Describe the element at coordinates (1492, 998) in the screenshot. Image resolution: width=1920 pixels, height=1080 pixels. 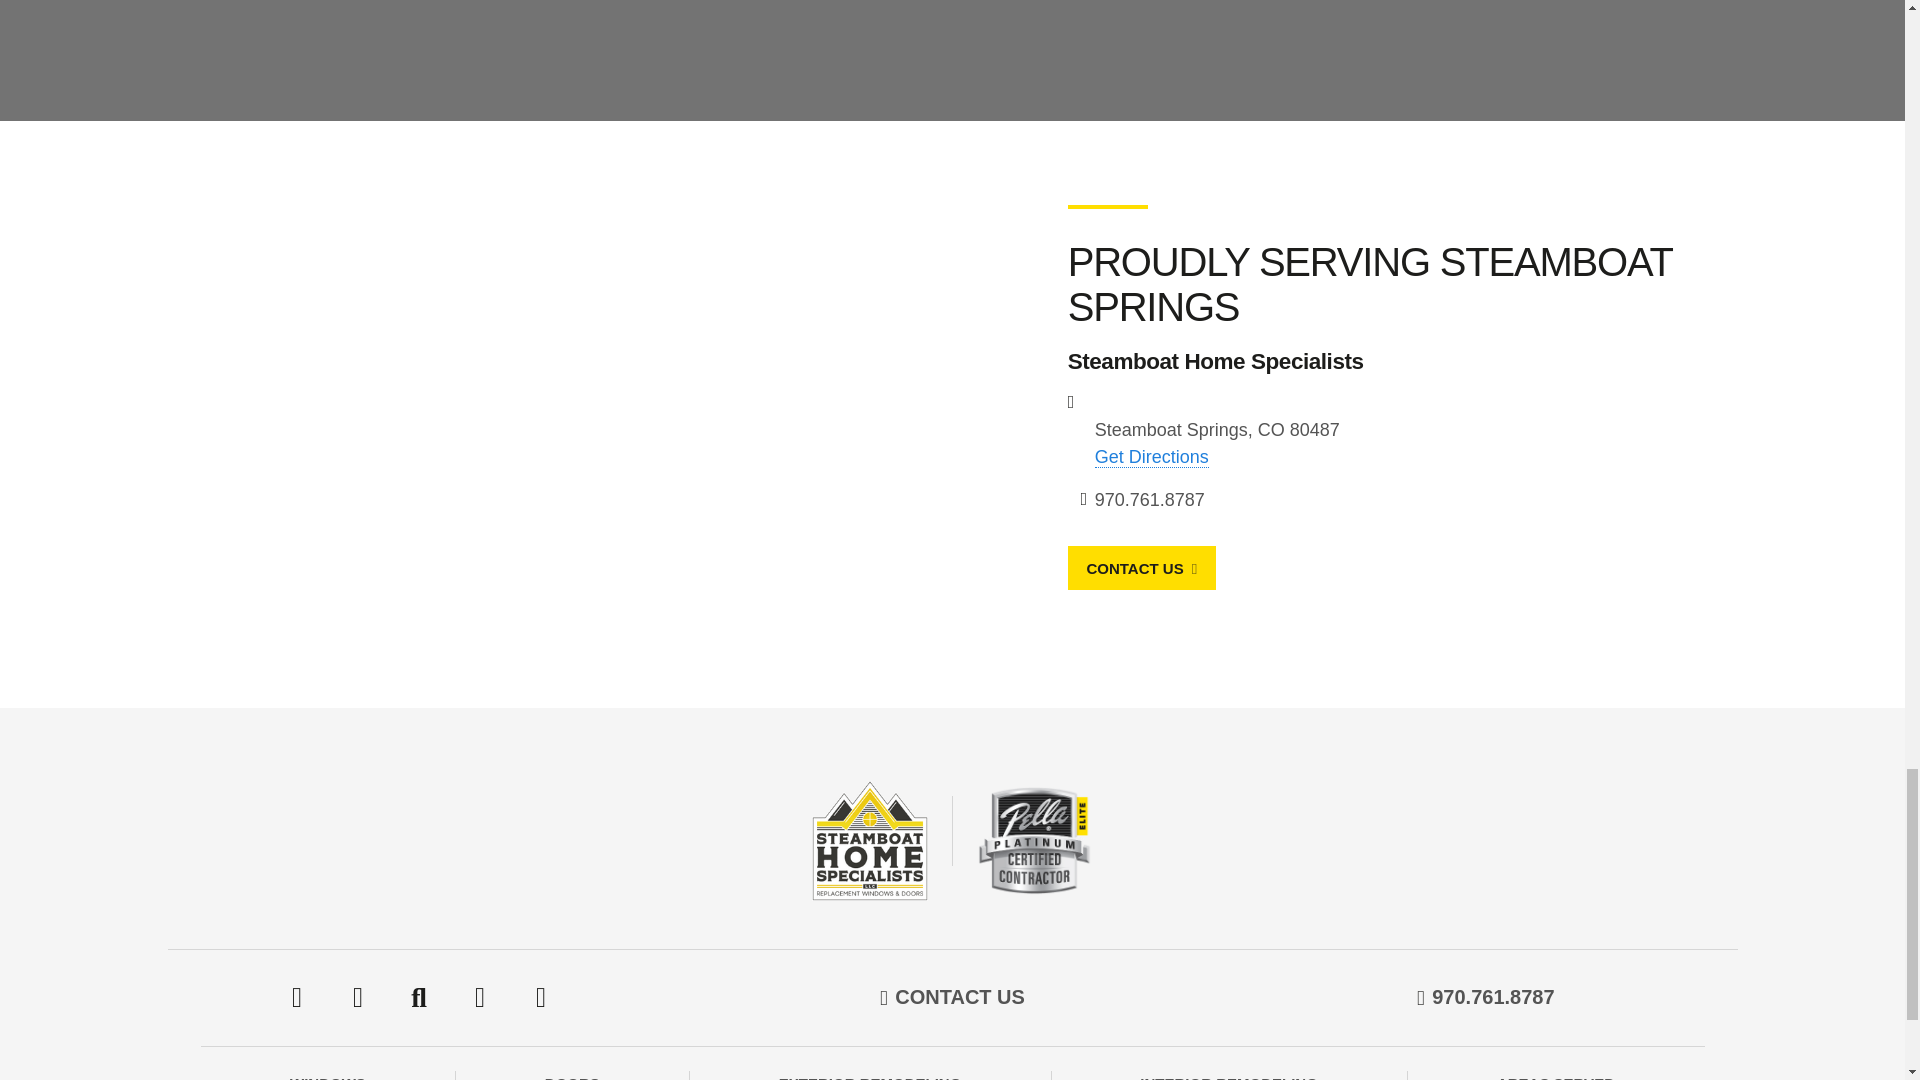
I see `970.761.8787` at that location.